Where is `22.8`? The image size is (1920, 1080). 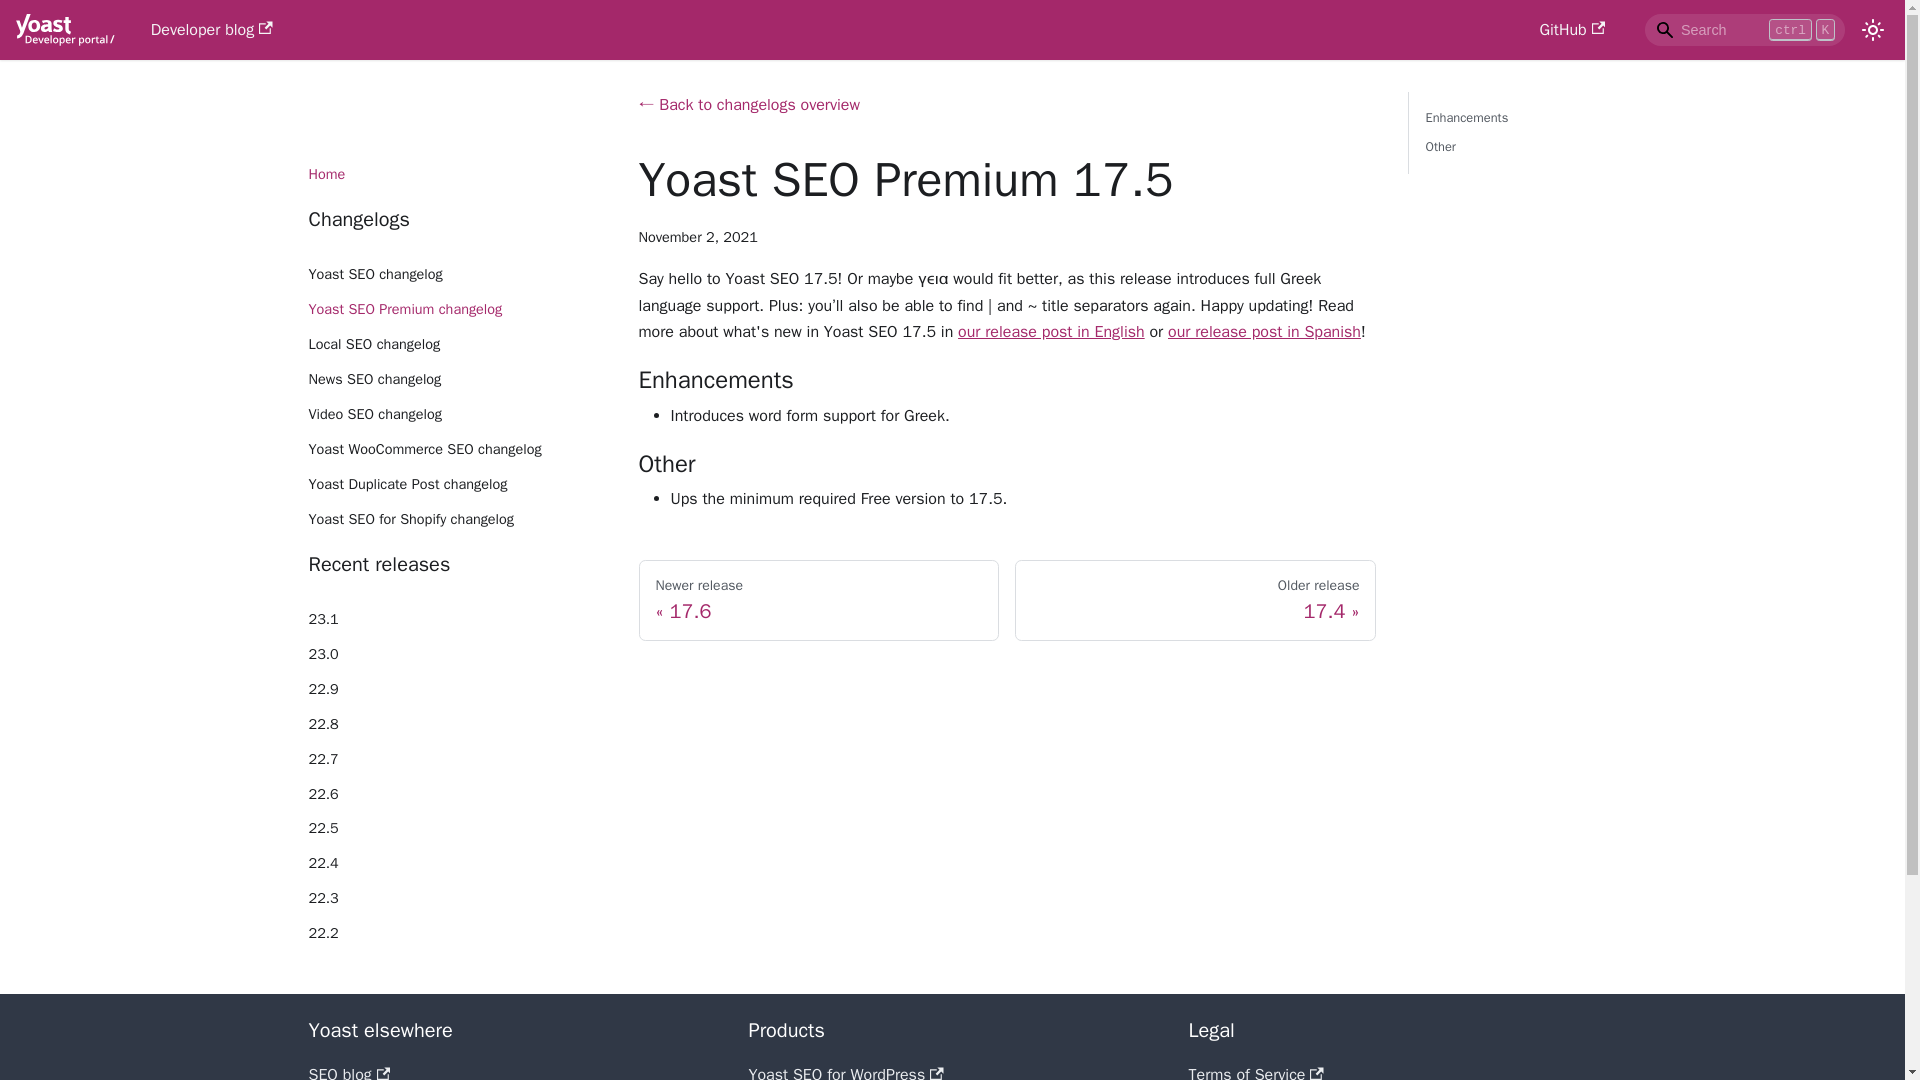
22.8 is located at coordinates (458, 724).